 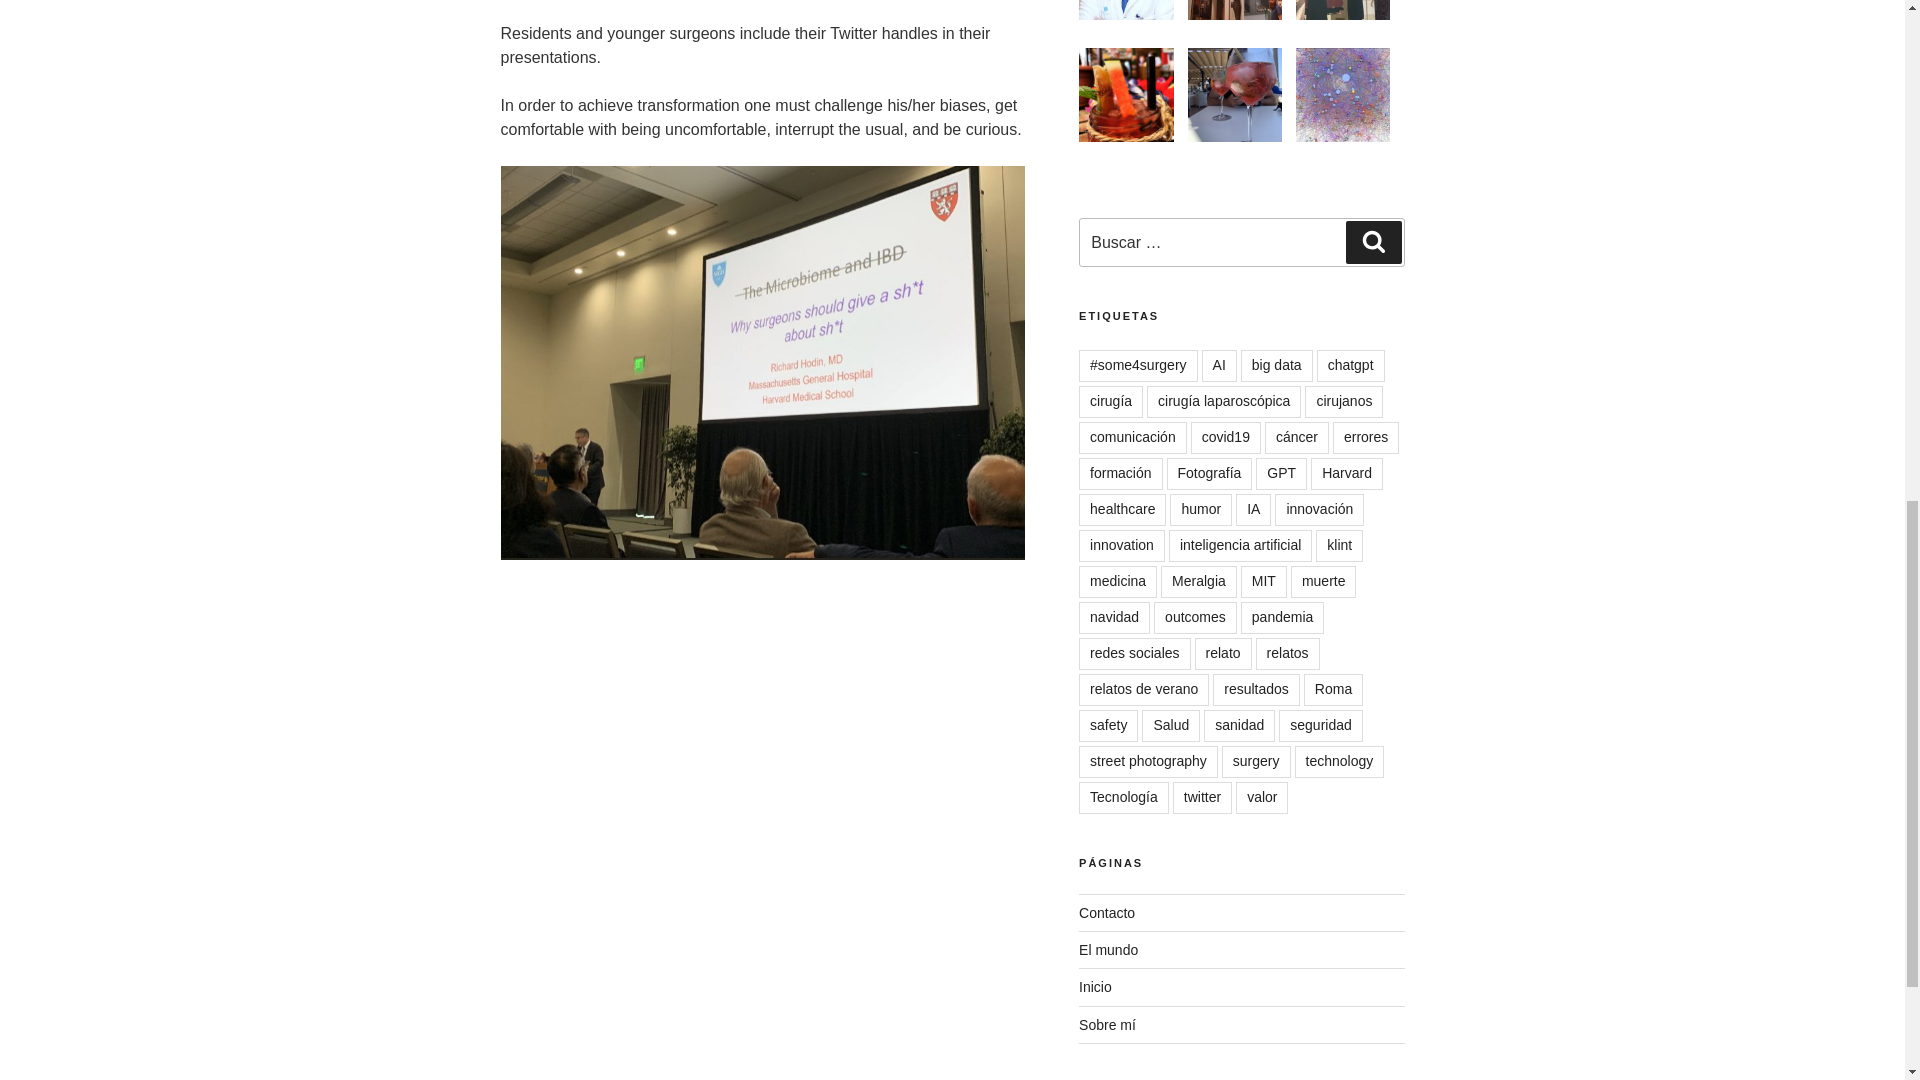 I want to click on covid19, so click(x=1226, y=438).